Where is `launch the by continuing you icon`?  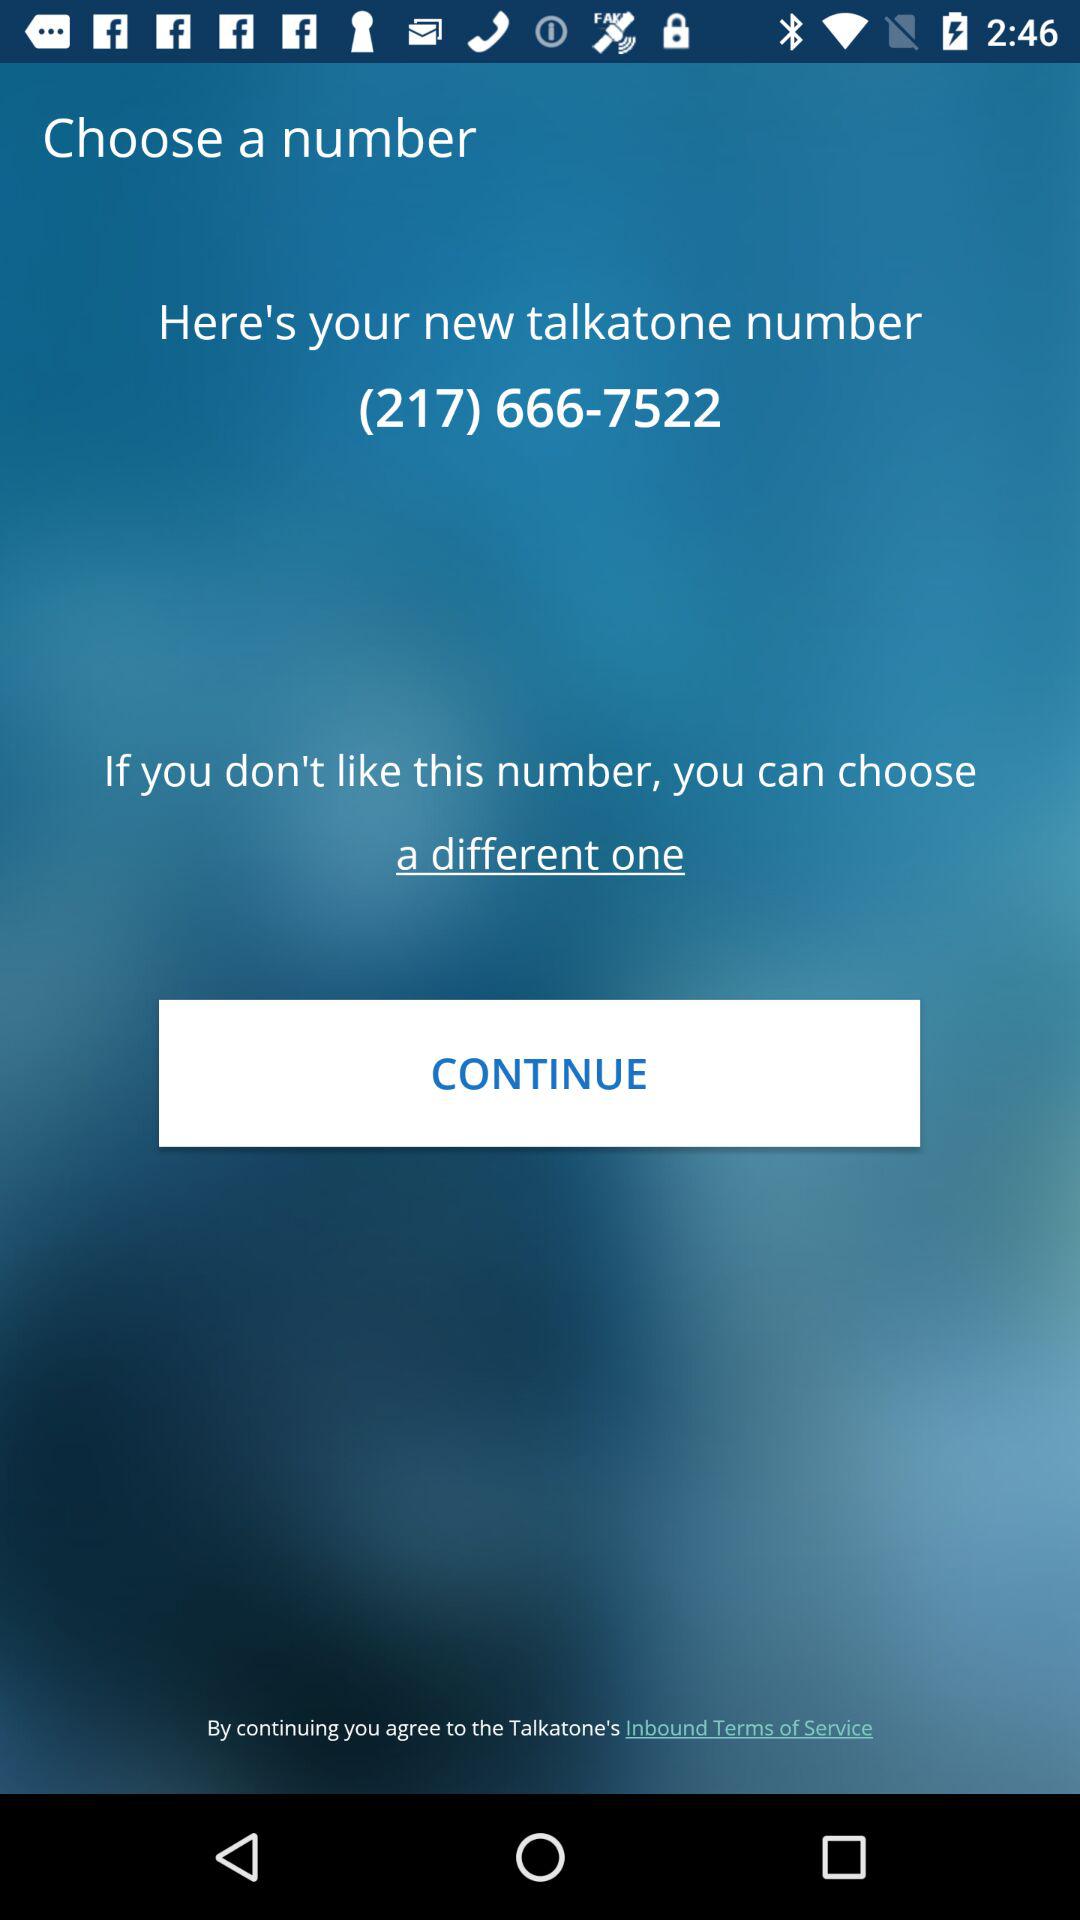 launch the by continuing you icon is located at coordinates (540, 1726).